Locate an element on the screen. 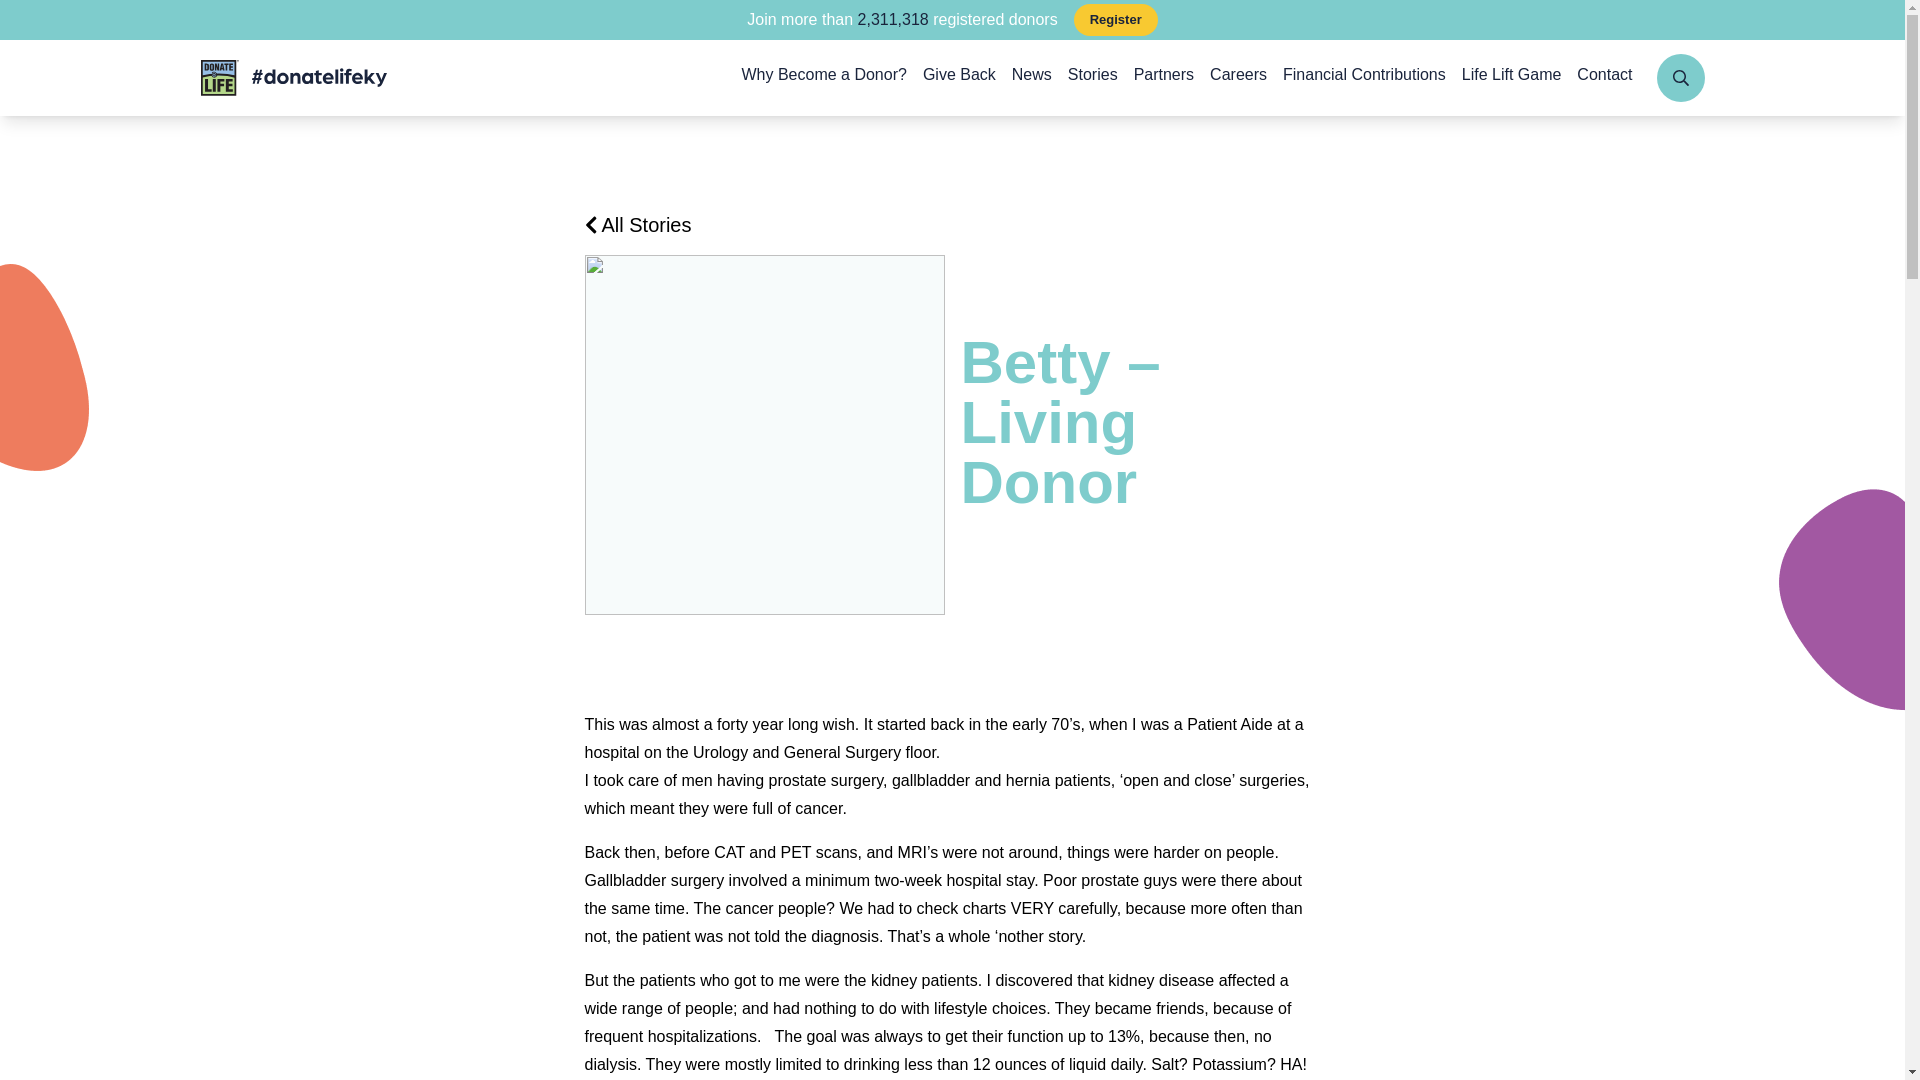 This screenshot has height=1080, width=1920. Stories is located at coordinates (1092, 77).